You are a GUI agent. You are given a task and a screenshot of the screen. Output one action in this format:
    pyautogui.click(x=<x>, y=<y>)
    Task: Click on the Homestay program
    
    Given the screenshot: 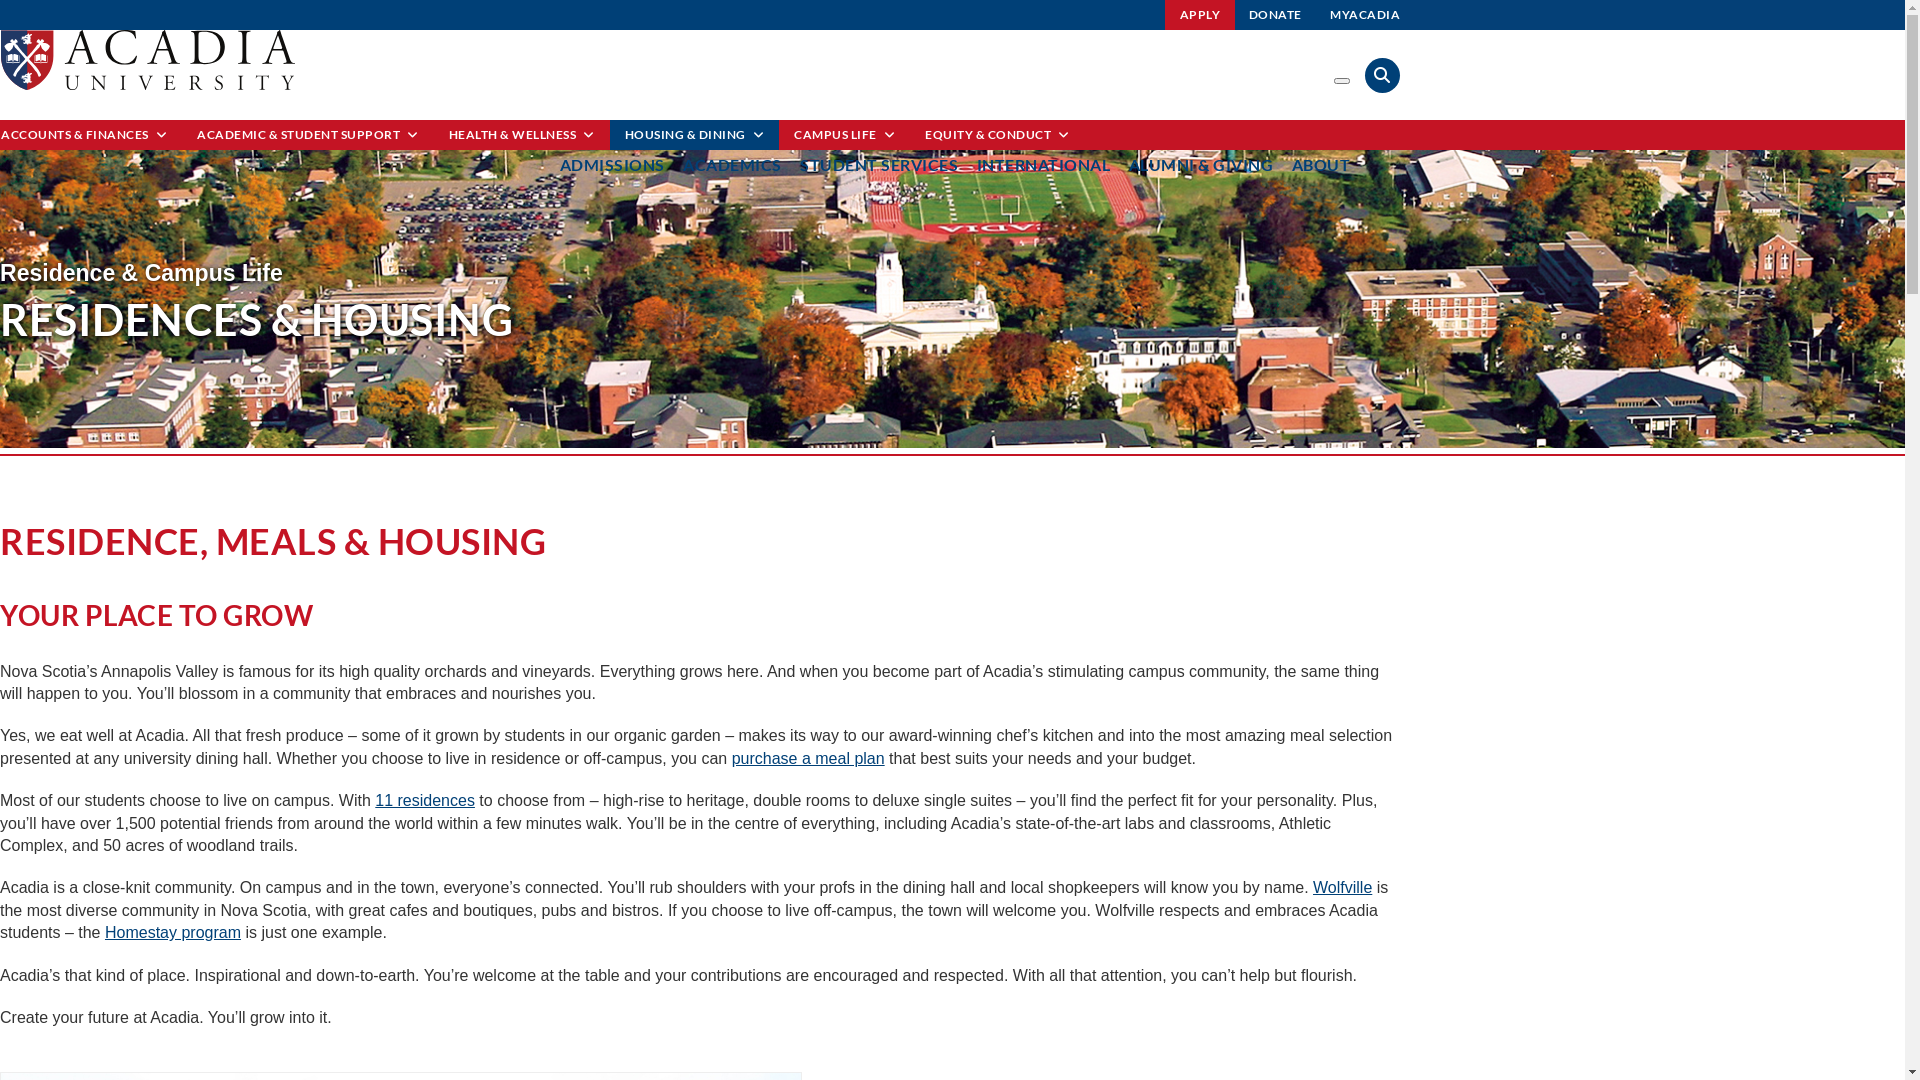 What is the action you would take?
    pyautogui.click(x=173, y=932)
    